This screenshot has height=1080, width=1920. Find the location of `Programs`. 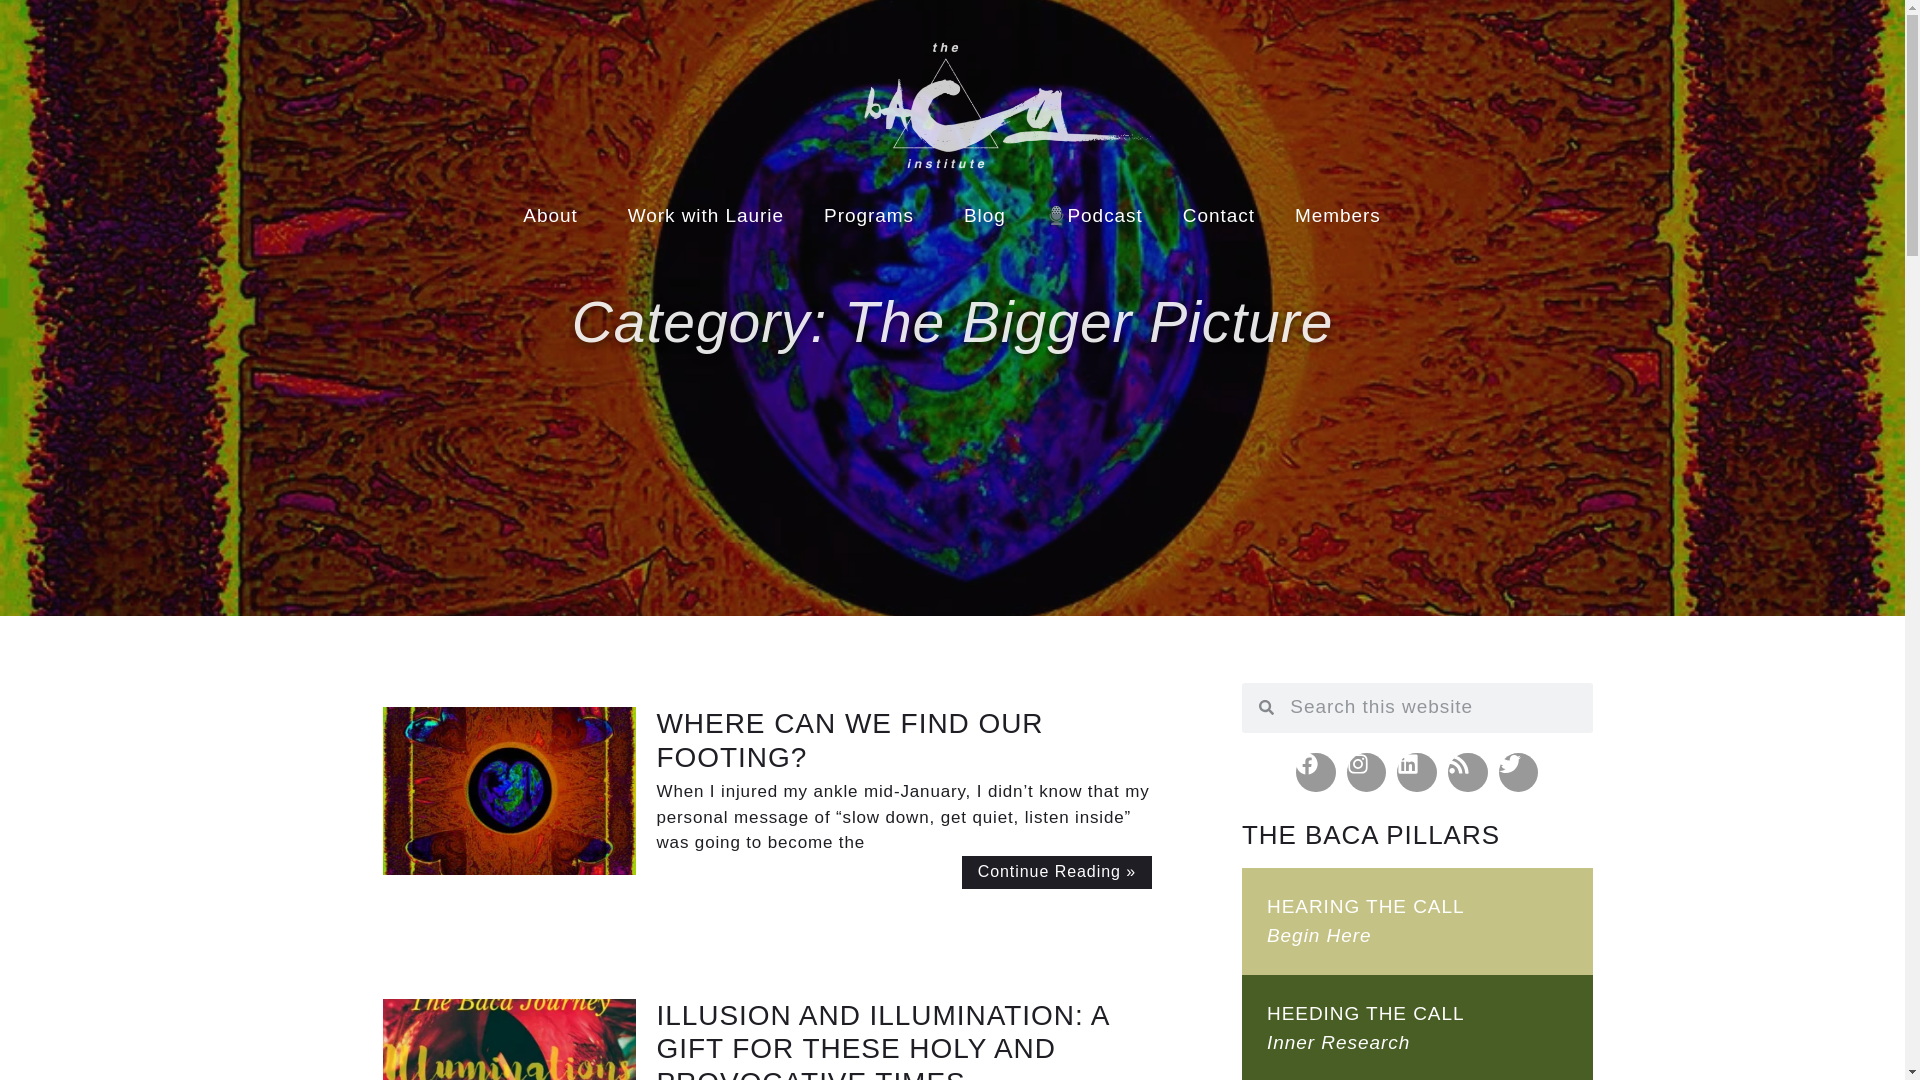

Programs is located at coordinates (874, 216).